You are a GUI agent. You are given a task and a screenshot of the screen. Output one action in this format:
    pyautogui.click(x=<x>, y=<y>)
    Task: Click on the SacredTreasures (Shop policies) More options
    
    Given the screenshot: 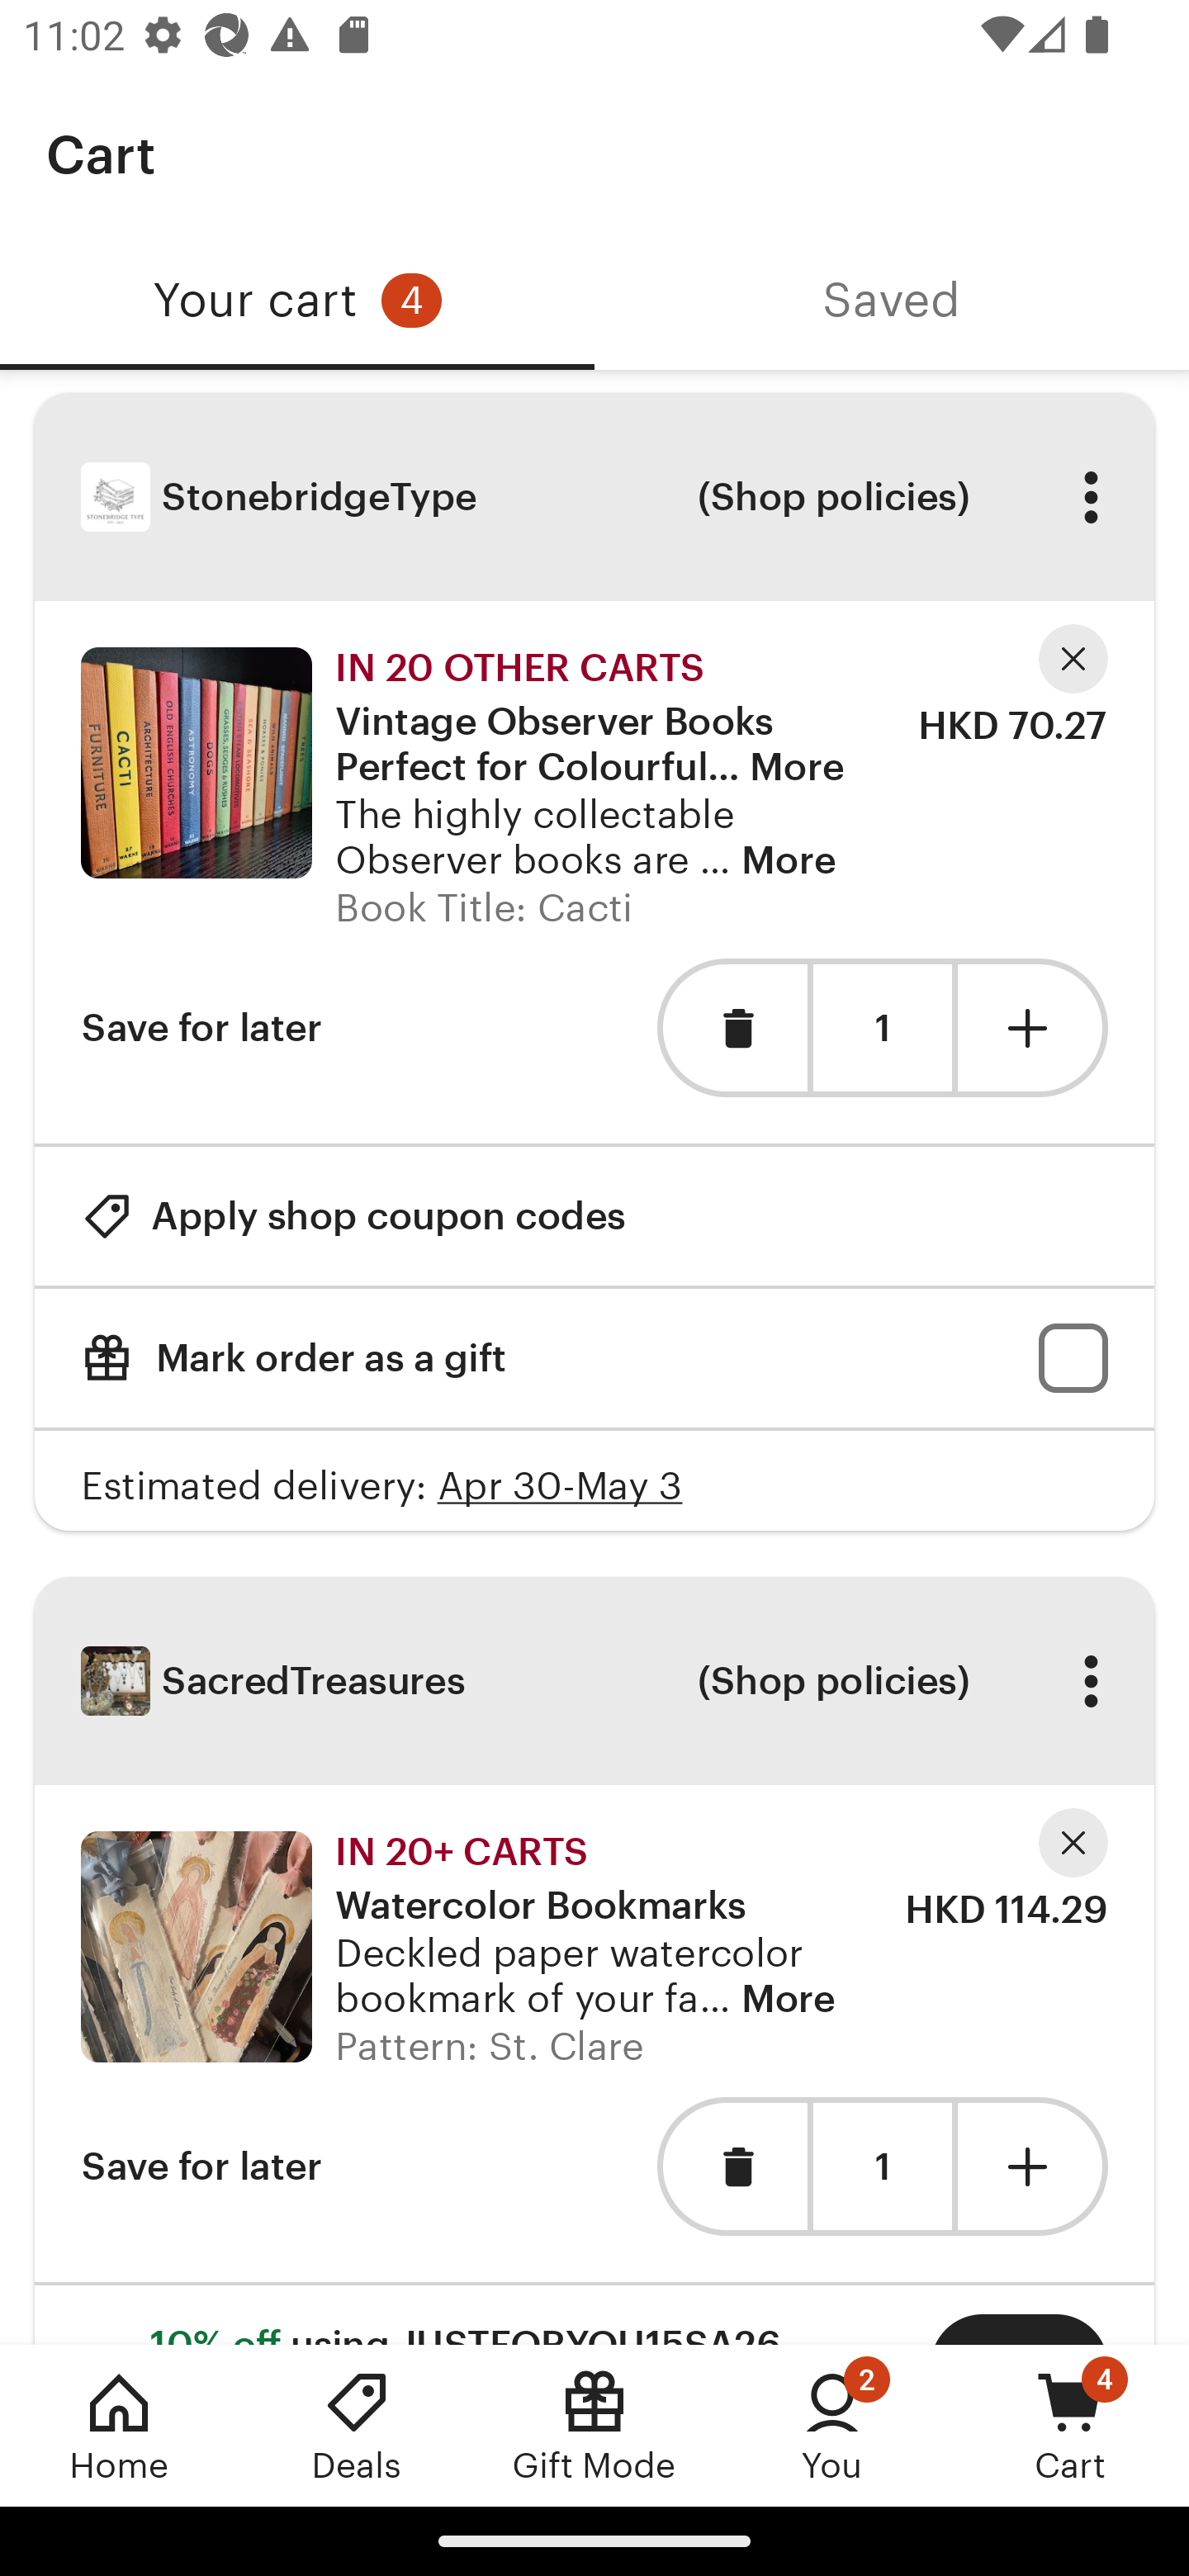 What is the action you would take?
    pyautogui.click(x=594, y=1681)
    